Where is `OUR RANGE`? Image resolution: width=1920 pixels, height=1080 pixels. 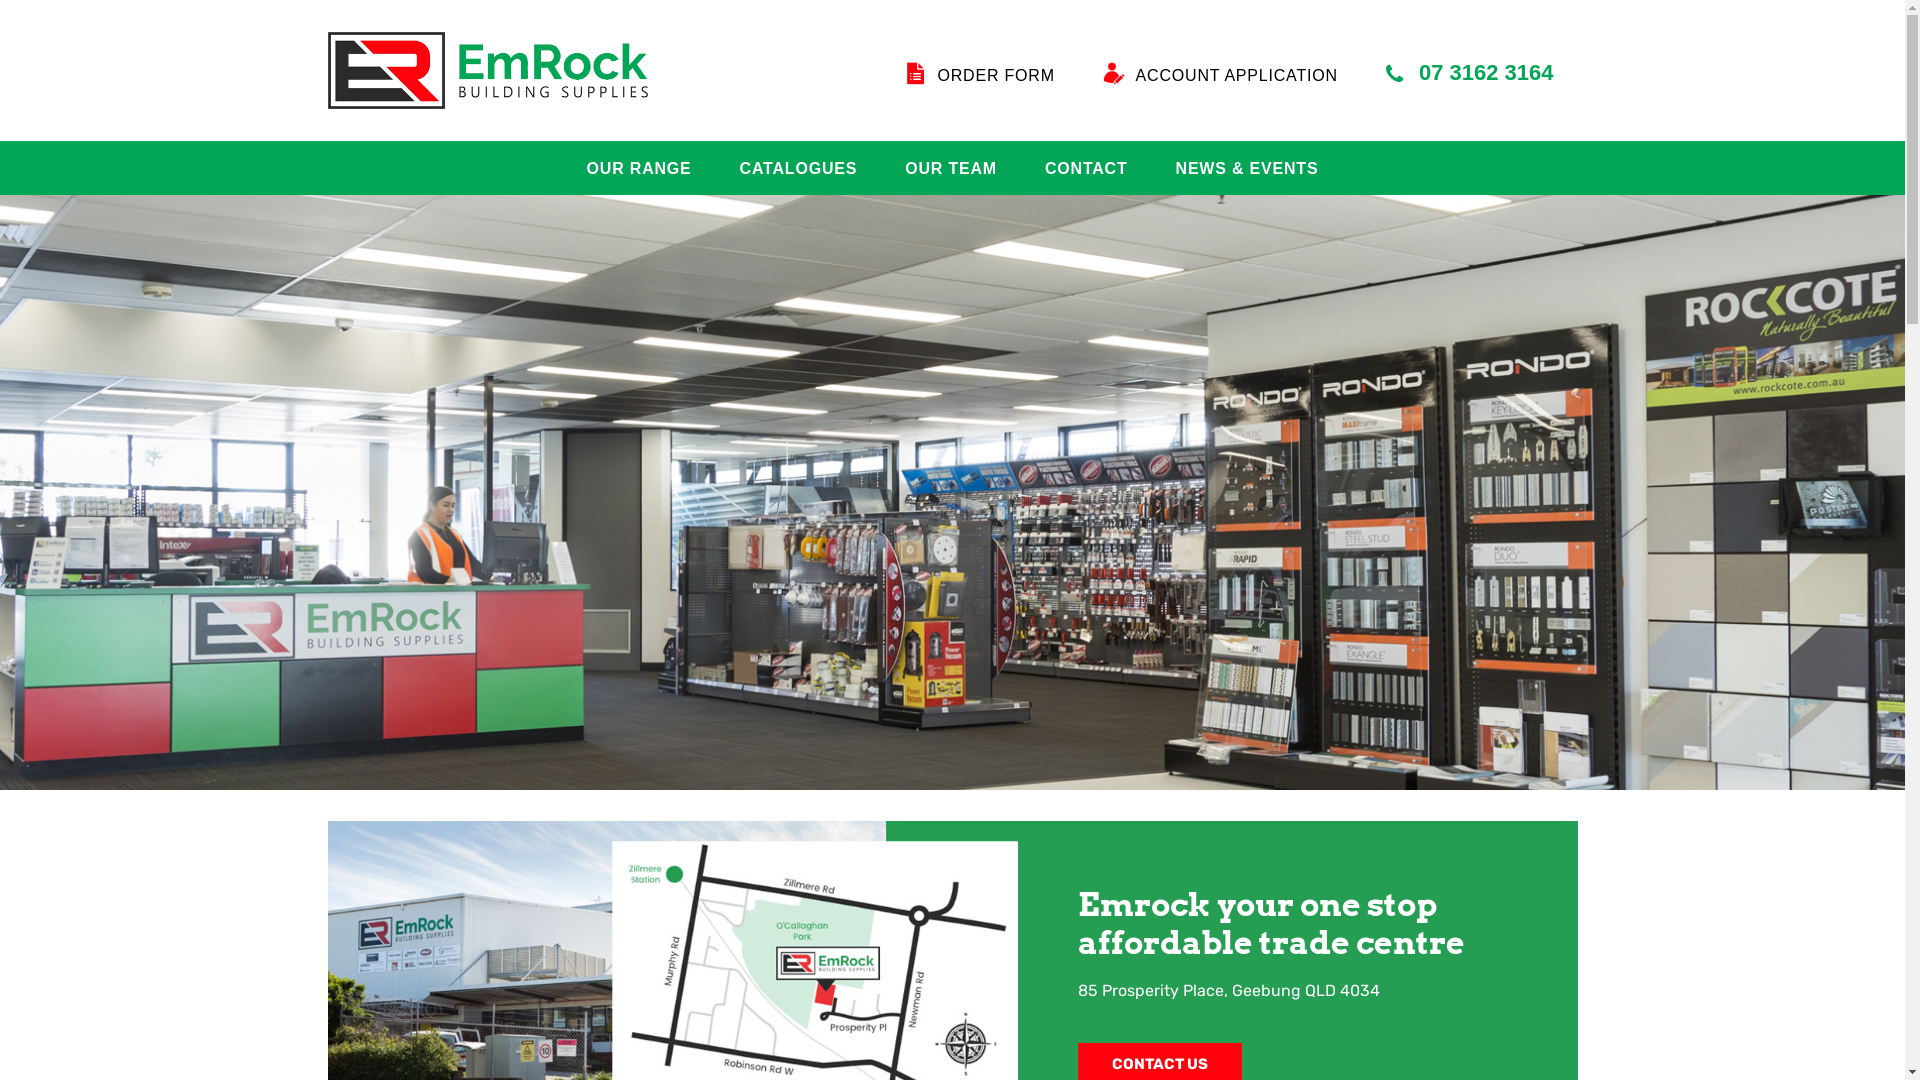
OUR RANGE is located at coordinates (652, 169).